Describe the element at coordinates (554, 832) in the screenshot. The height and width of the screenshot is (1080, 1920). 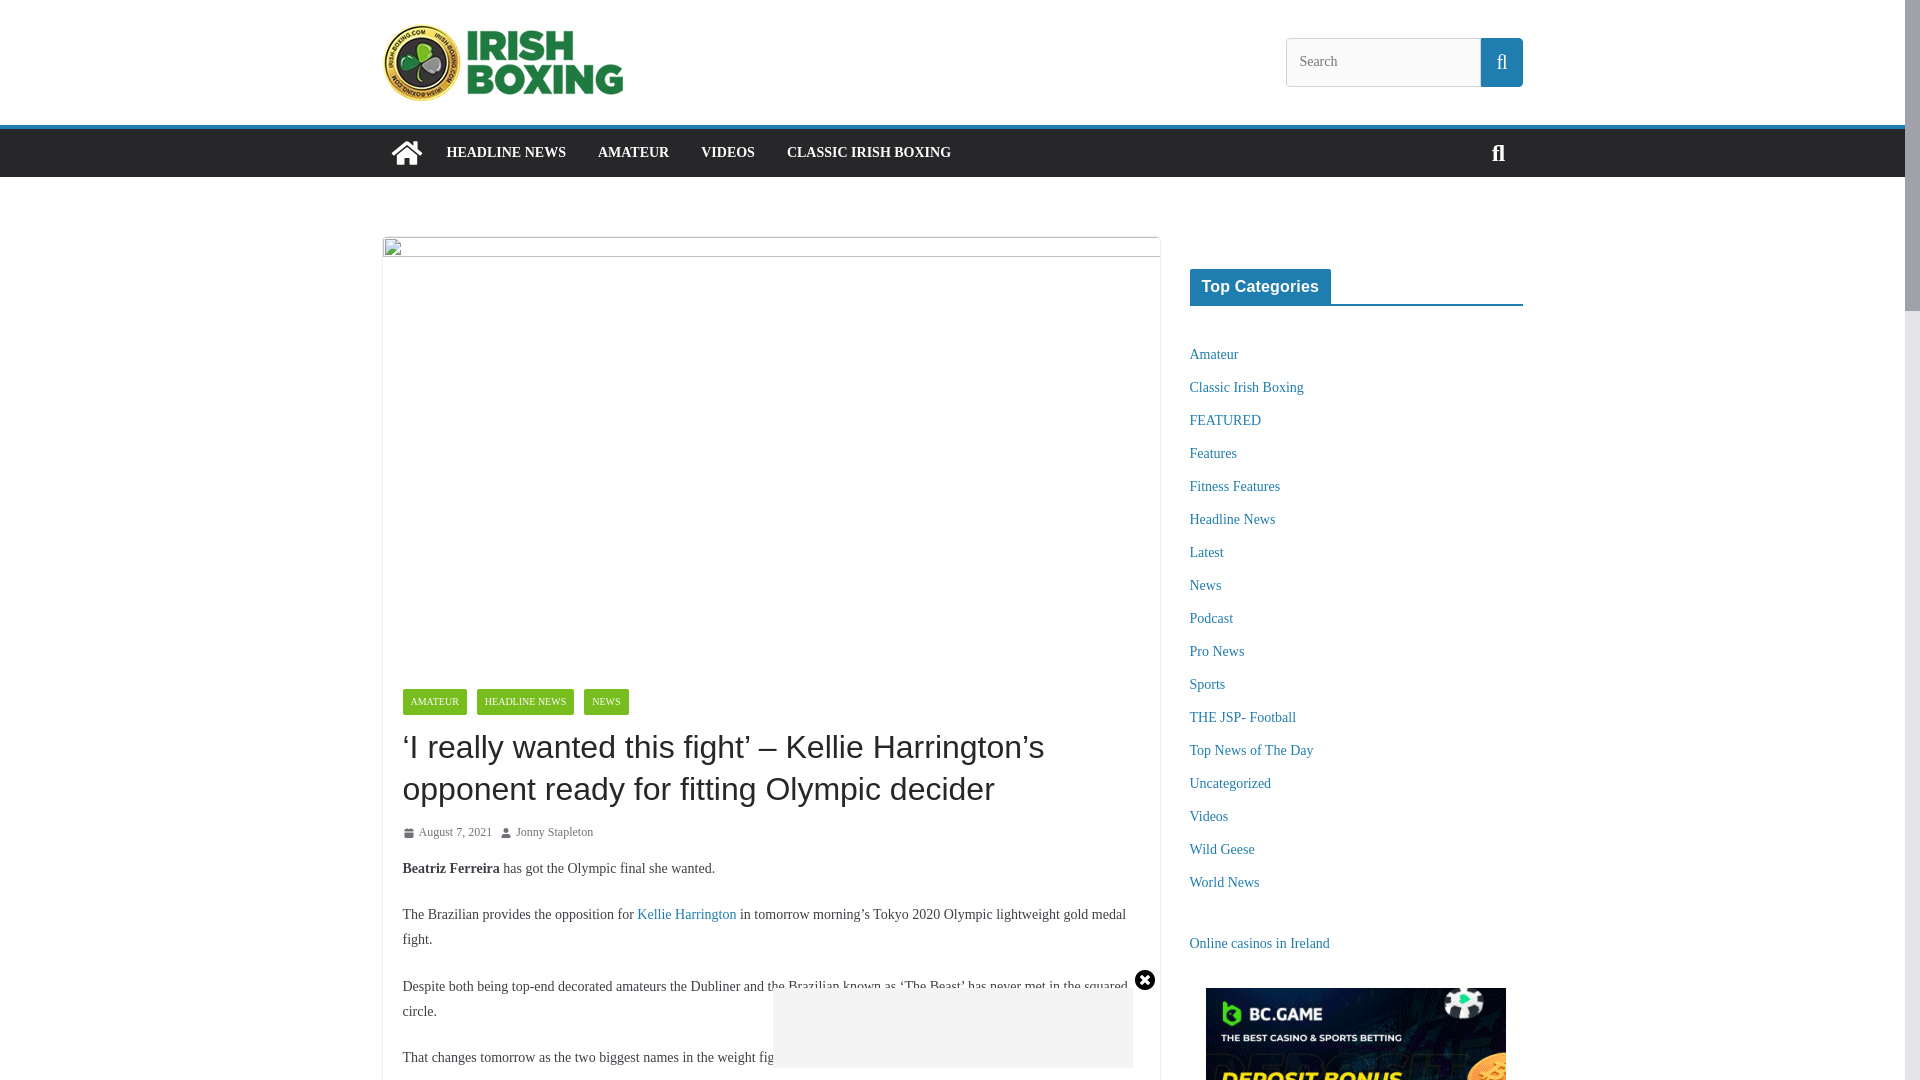
I see `Jonny Stapleton` at that location.